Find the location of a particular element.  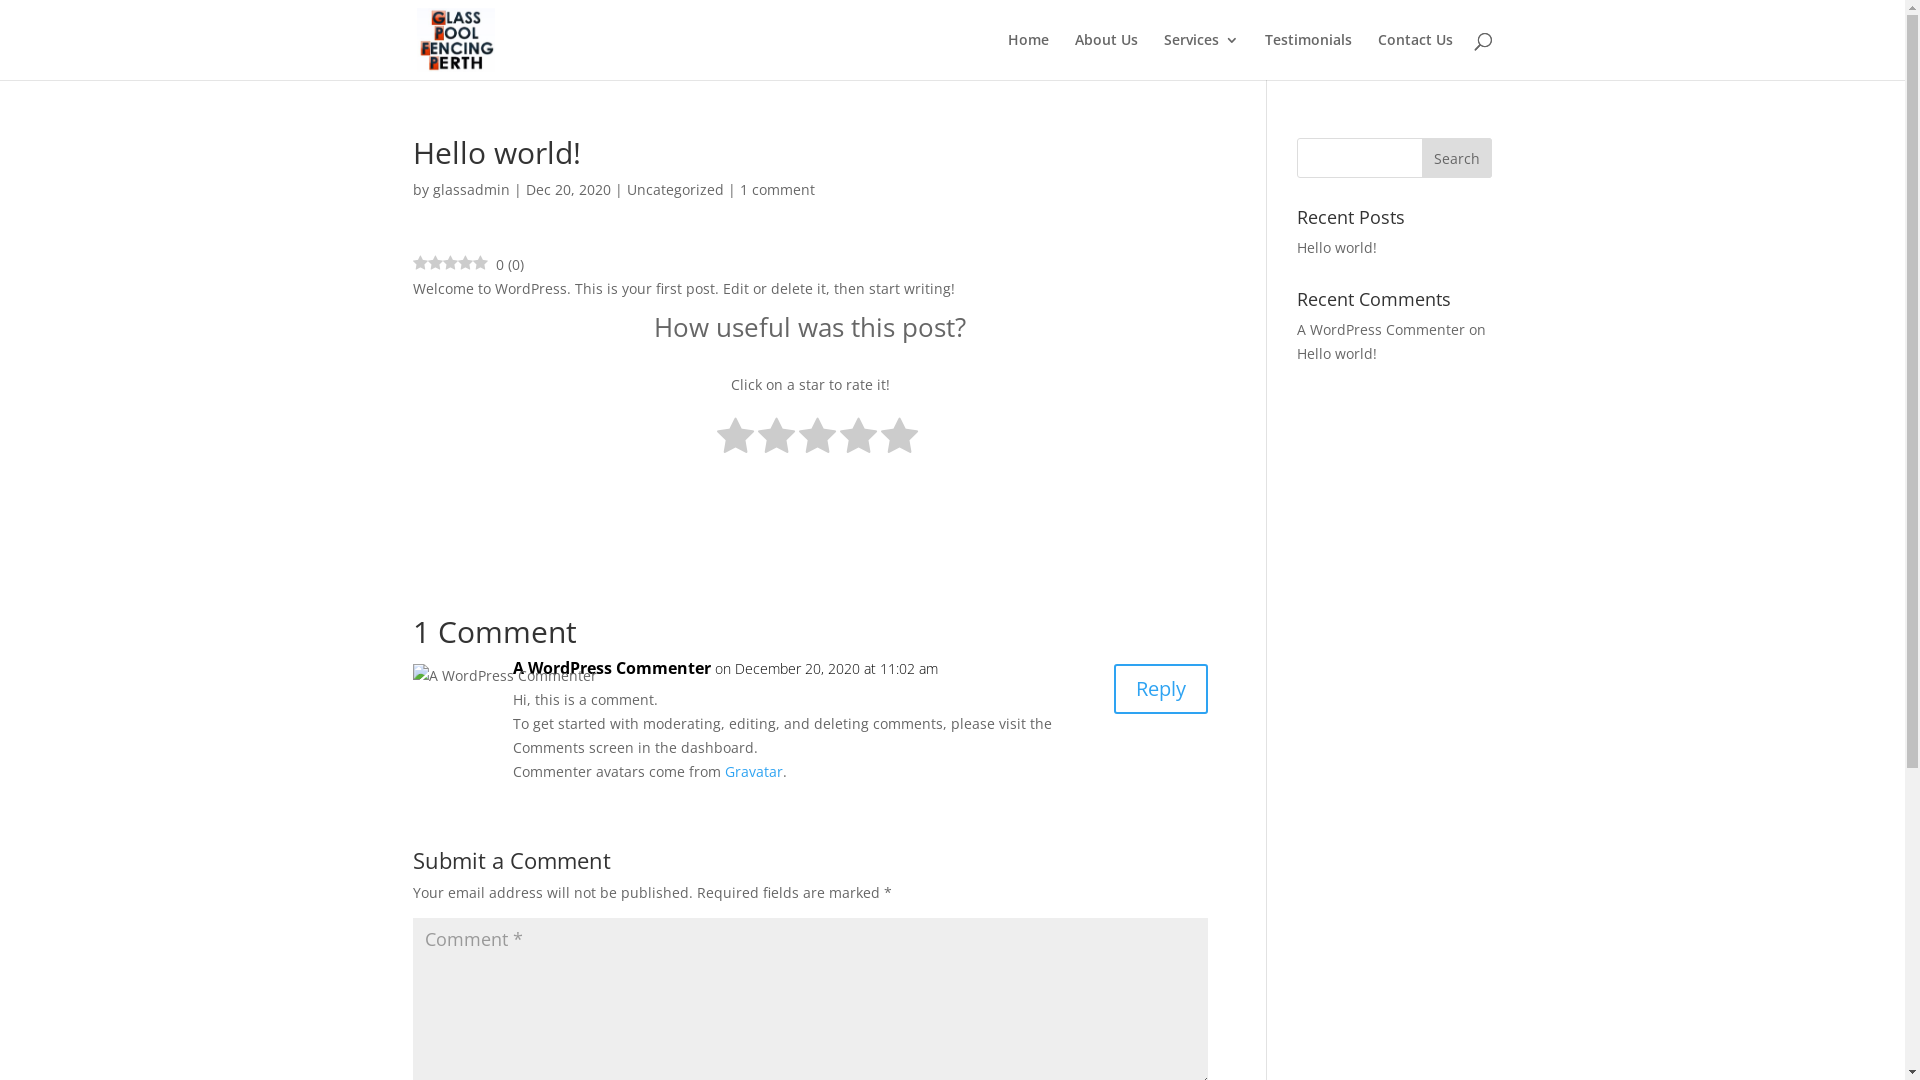

A WordPress Commenter is located at coordinates (1381, 330).